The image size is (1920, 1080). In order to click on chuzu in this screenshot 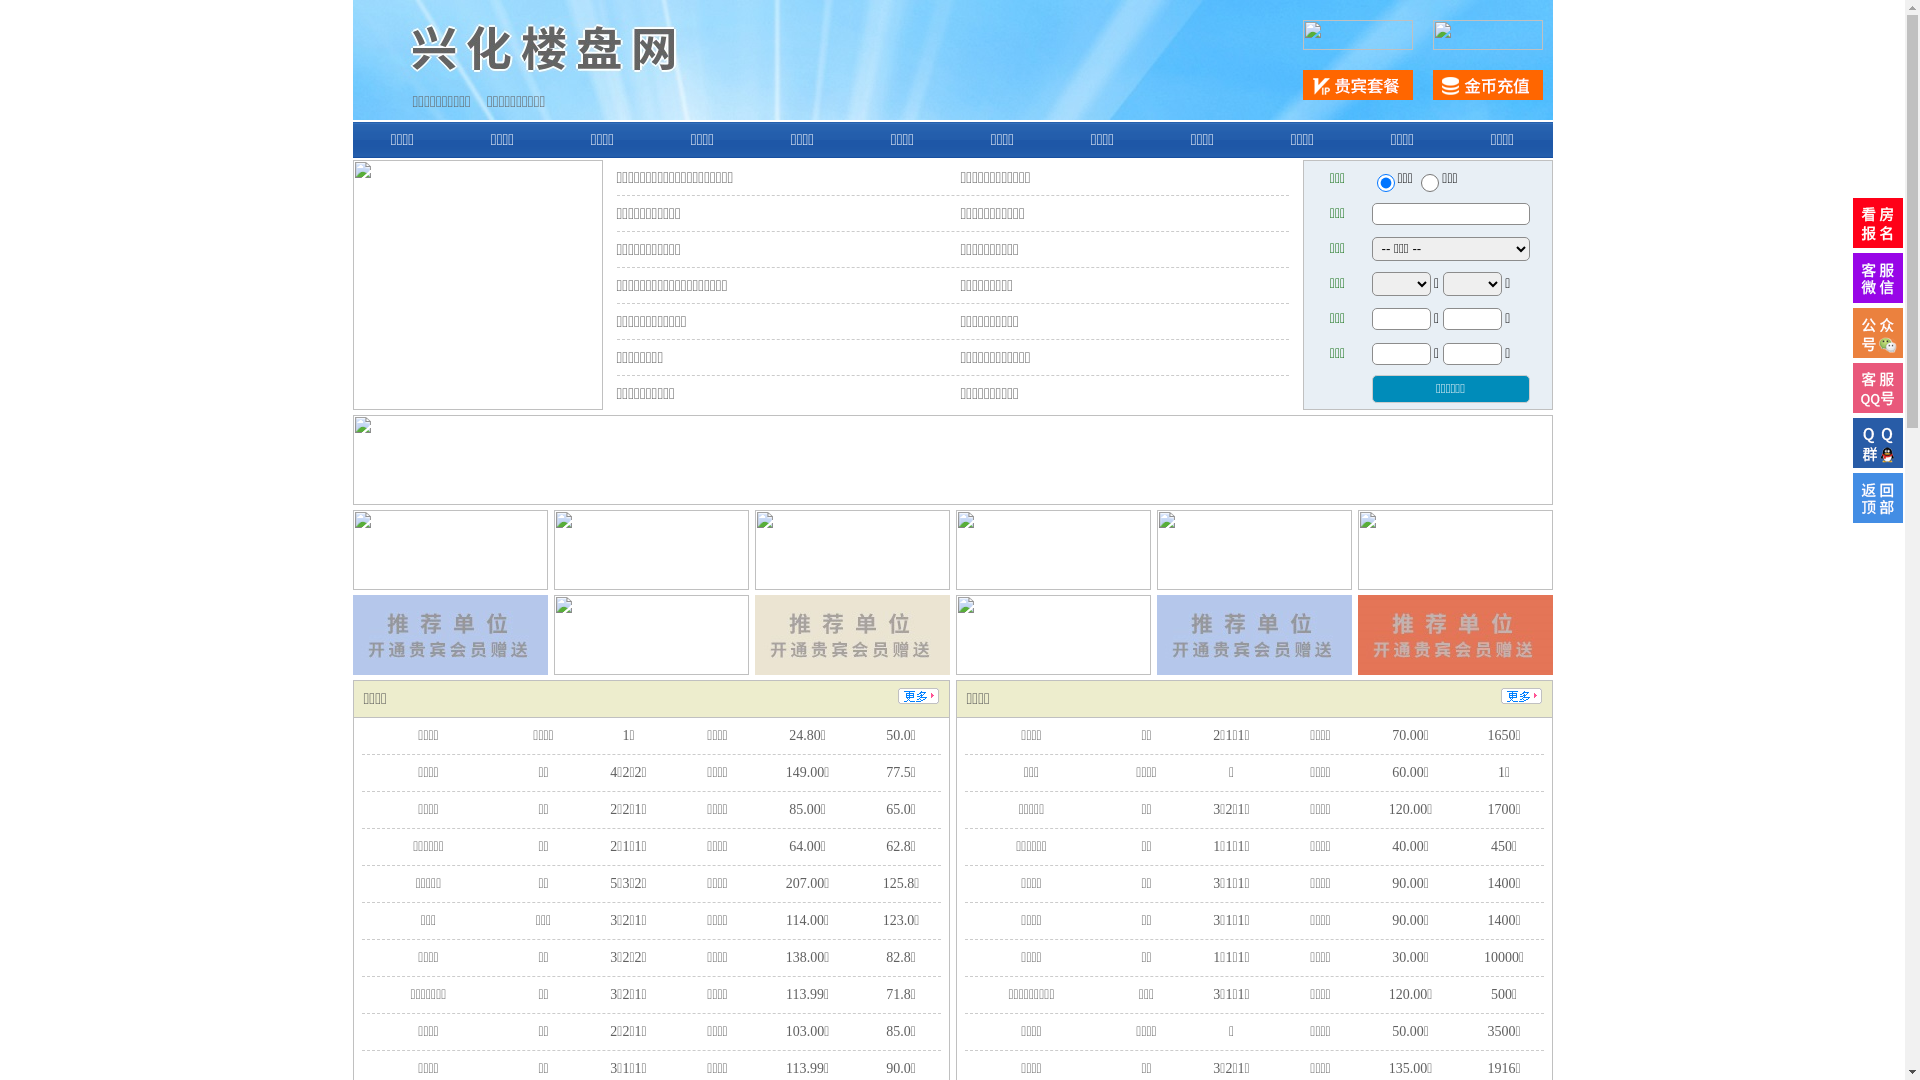, I will do `click(1430, 183)`.